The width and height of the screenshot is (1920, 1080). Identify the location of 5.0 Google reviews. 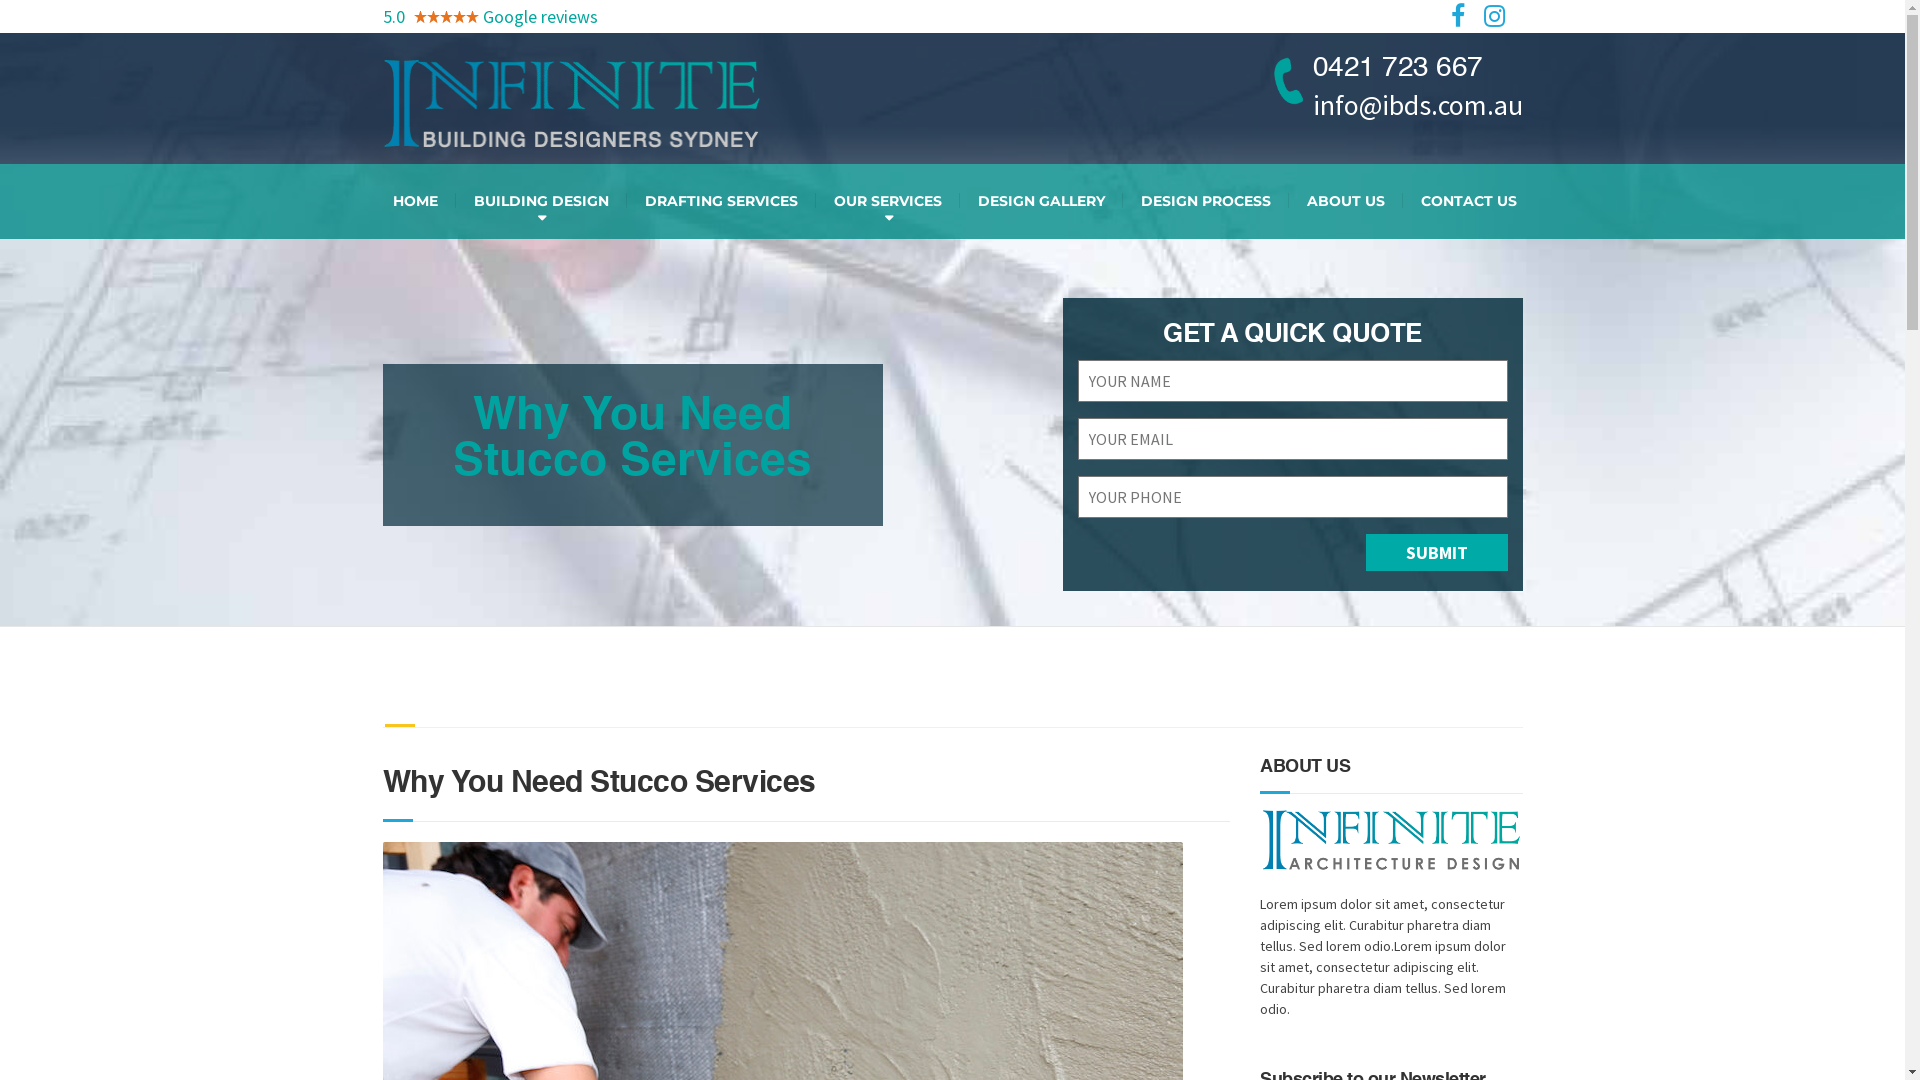
(490, 16).